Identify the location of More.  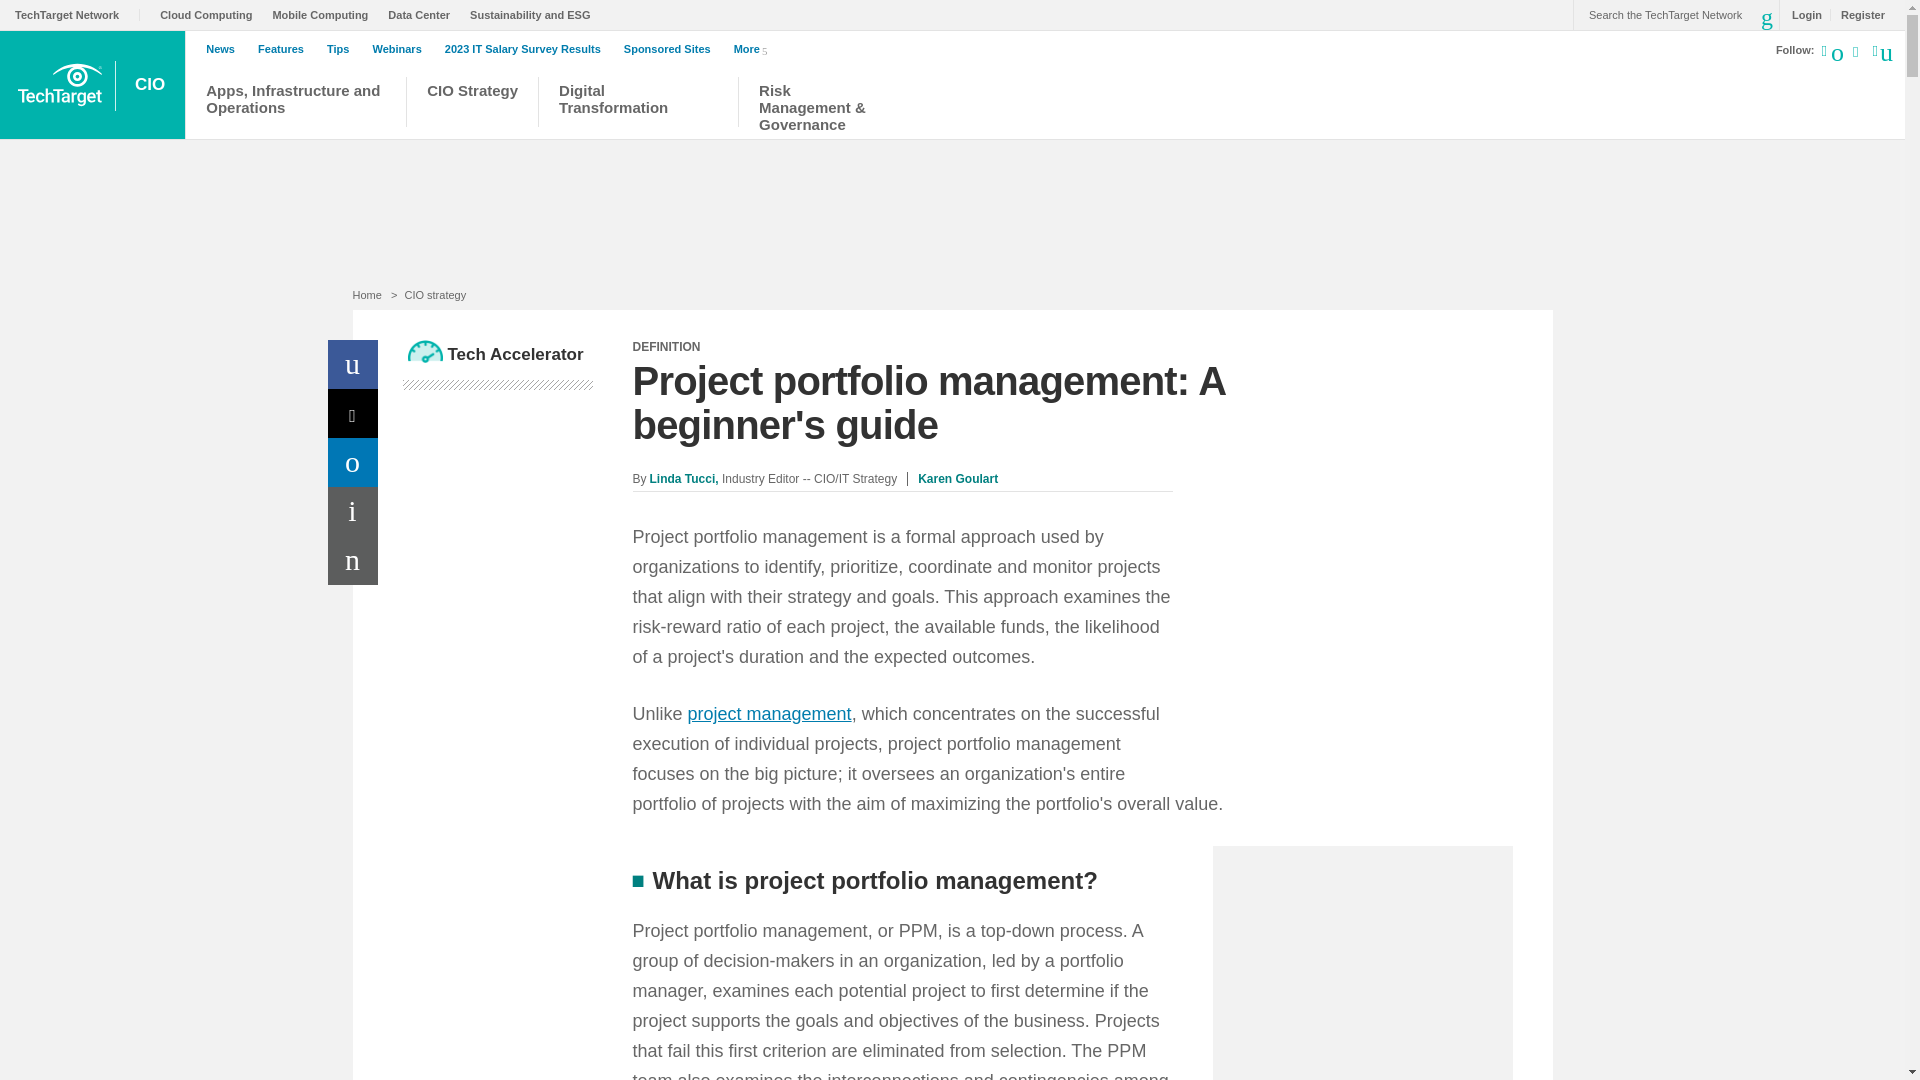
(754, 48).